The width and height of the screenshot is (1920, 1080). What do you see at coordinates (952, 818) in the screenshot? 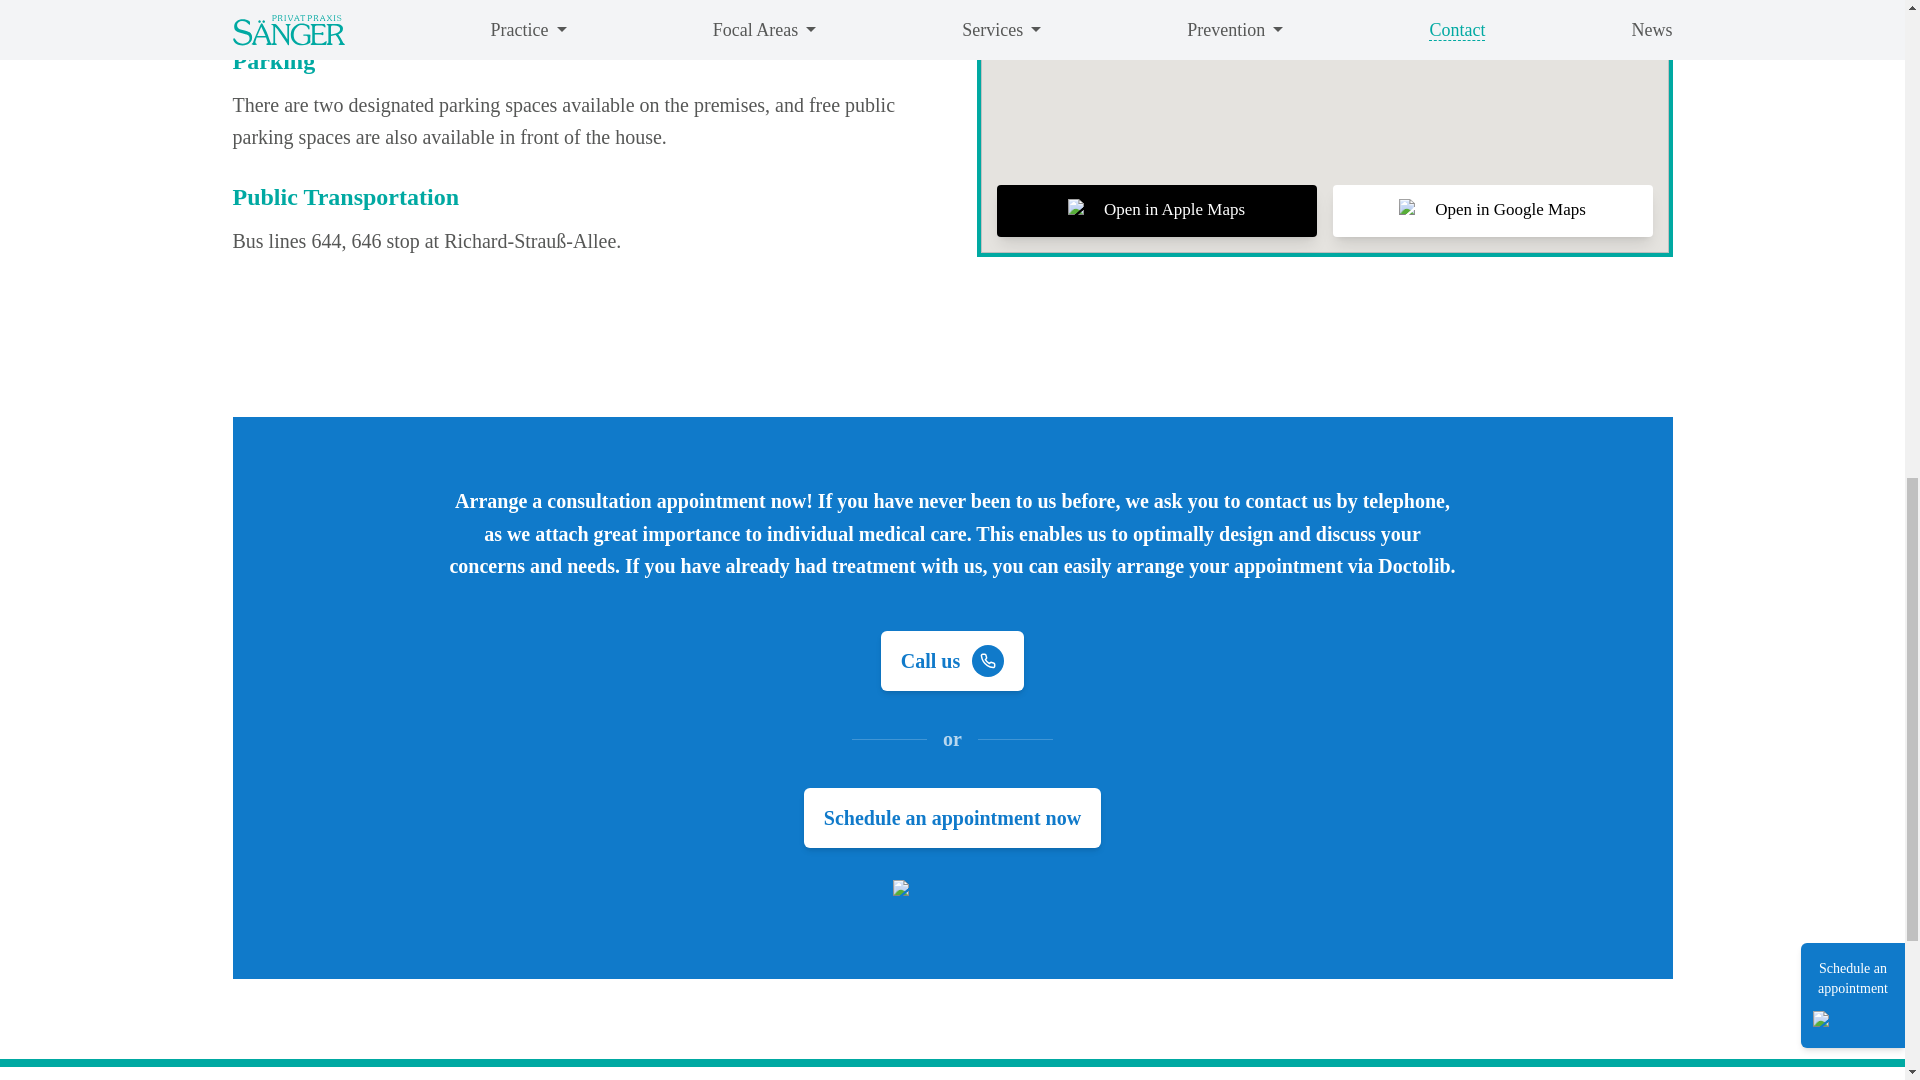
I see `Schedule an appointment now` at bounding box center [952, 818].